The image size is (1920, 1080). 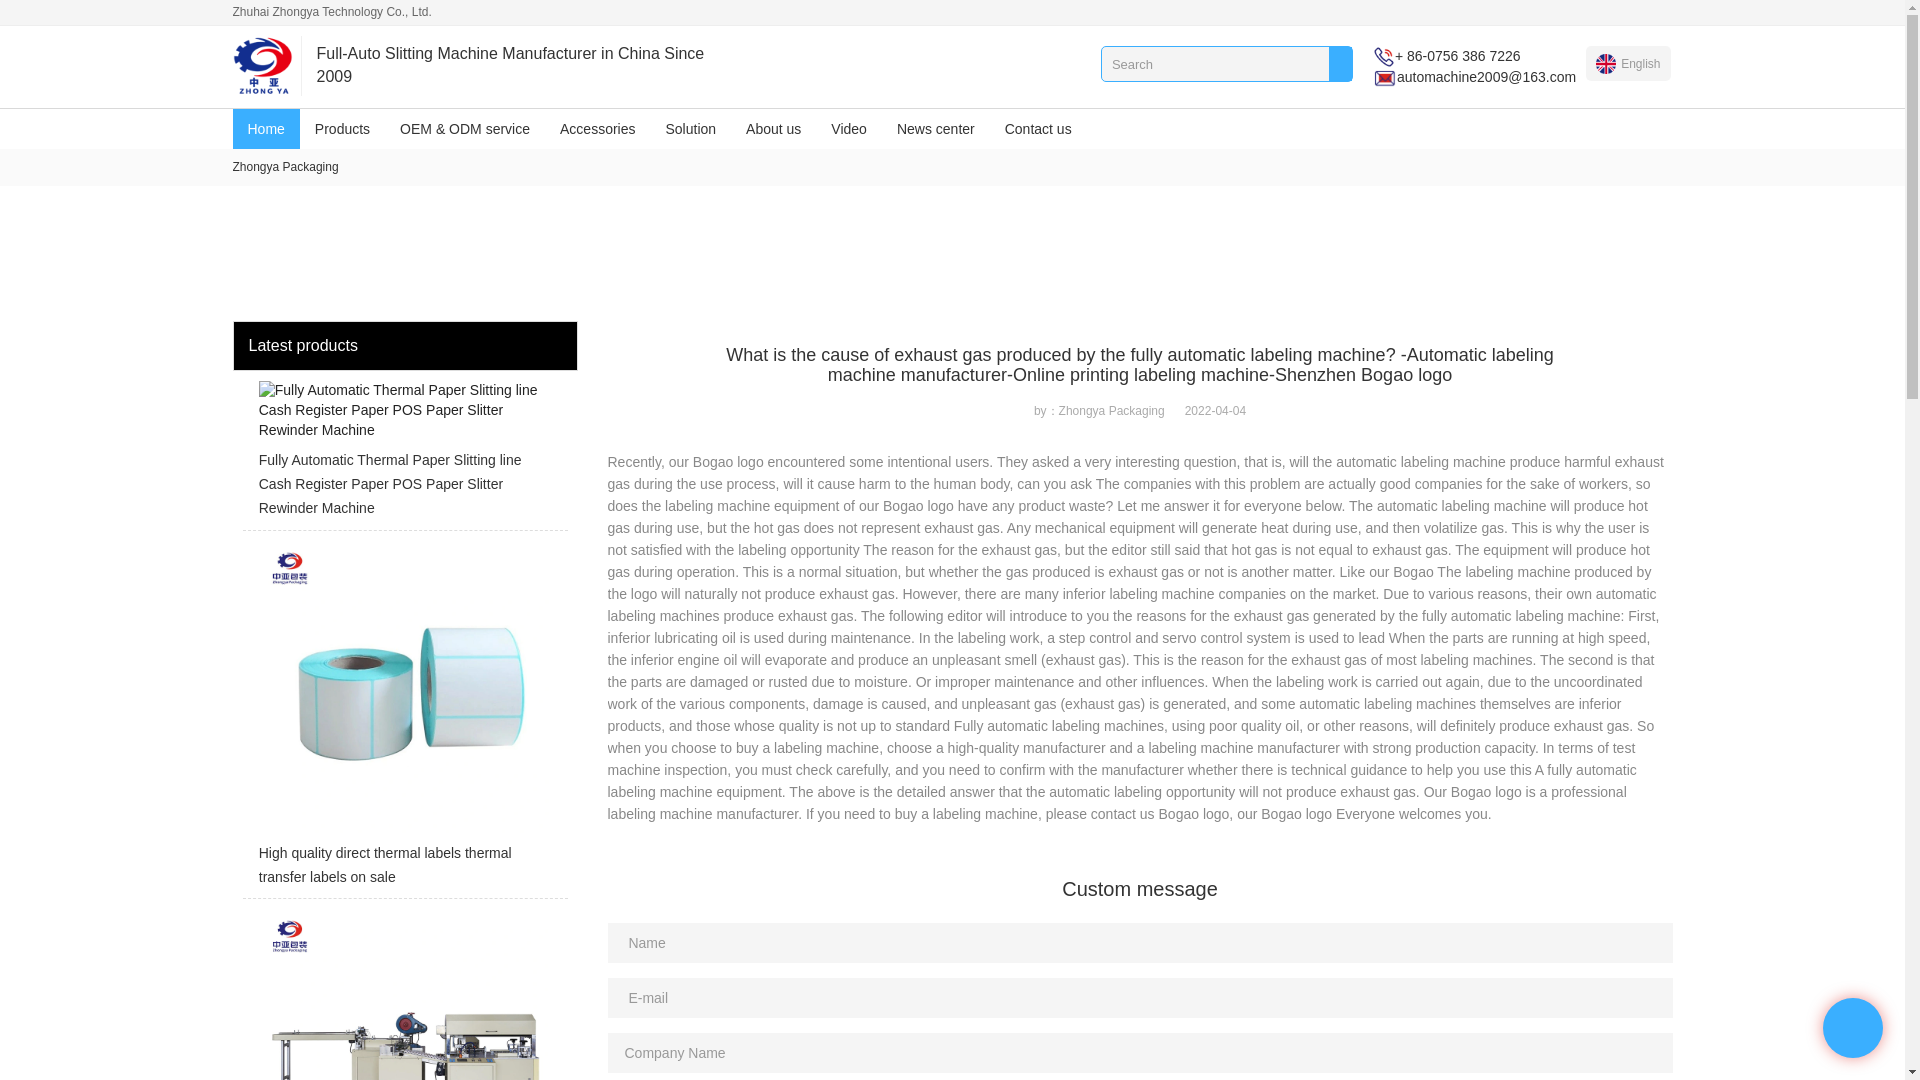 I want to click on English, so click(x=1628, y=63).